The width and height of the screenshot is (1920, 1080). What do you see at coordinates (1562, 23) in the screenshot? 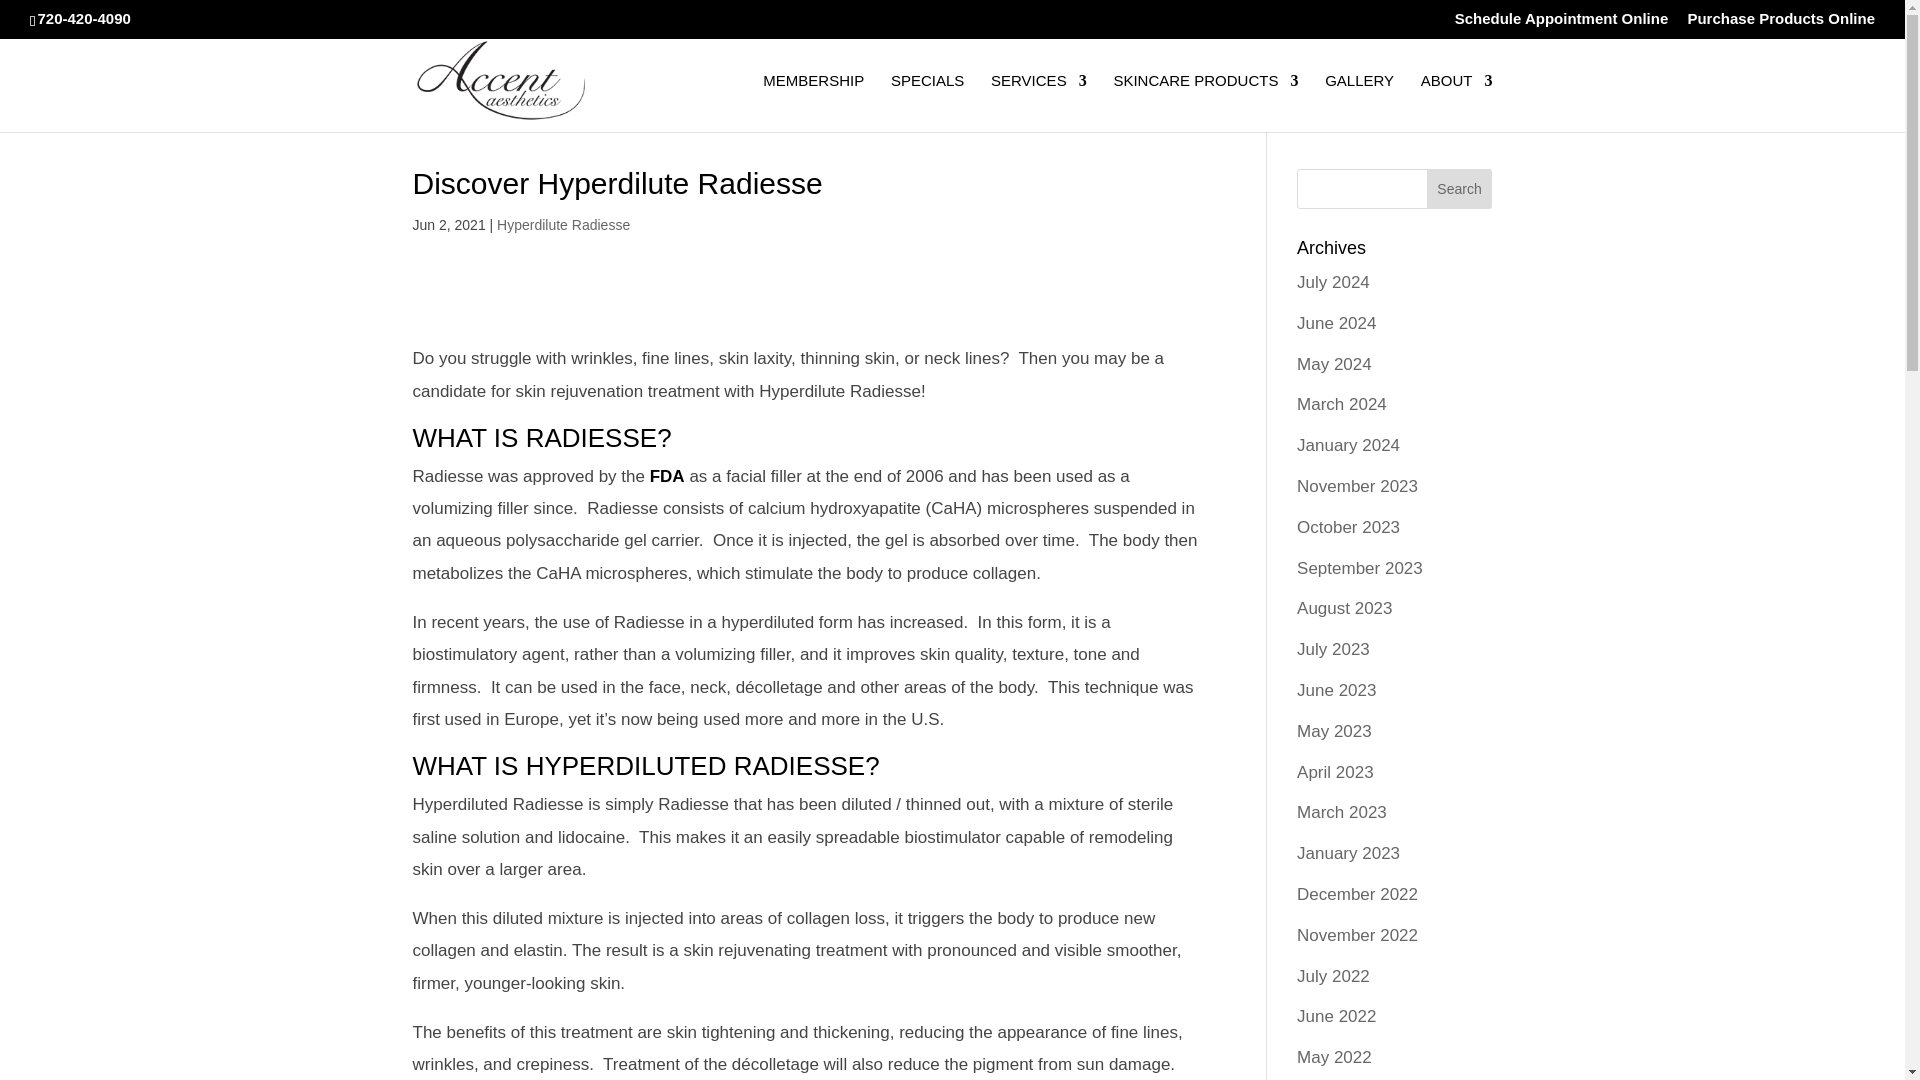
I see `Schedule Appointment Online` at bounding box center [1562, 23].